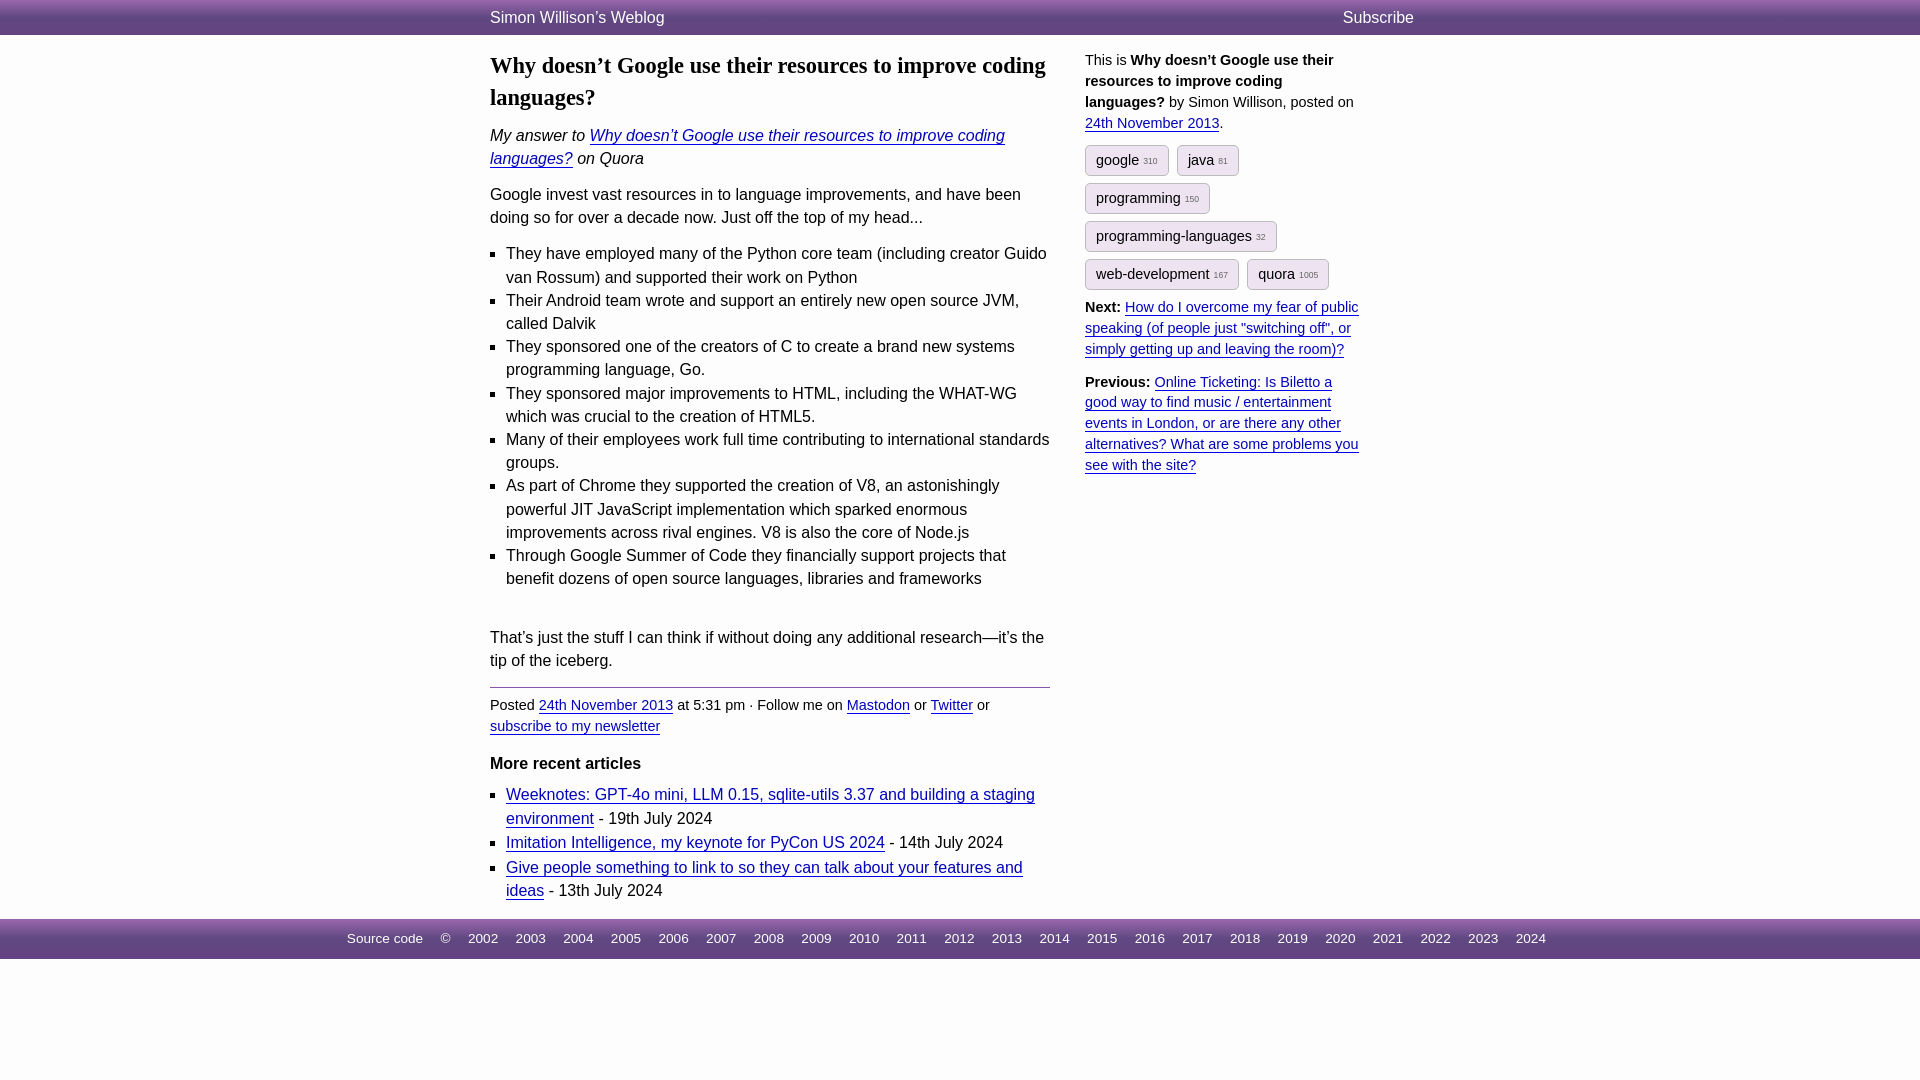  Describe the element at coordinates (1292, 938) in the screenshot. I see `2019` at that location.